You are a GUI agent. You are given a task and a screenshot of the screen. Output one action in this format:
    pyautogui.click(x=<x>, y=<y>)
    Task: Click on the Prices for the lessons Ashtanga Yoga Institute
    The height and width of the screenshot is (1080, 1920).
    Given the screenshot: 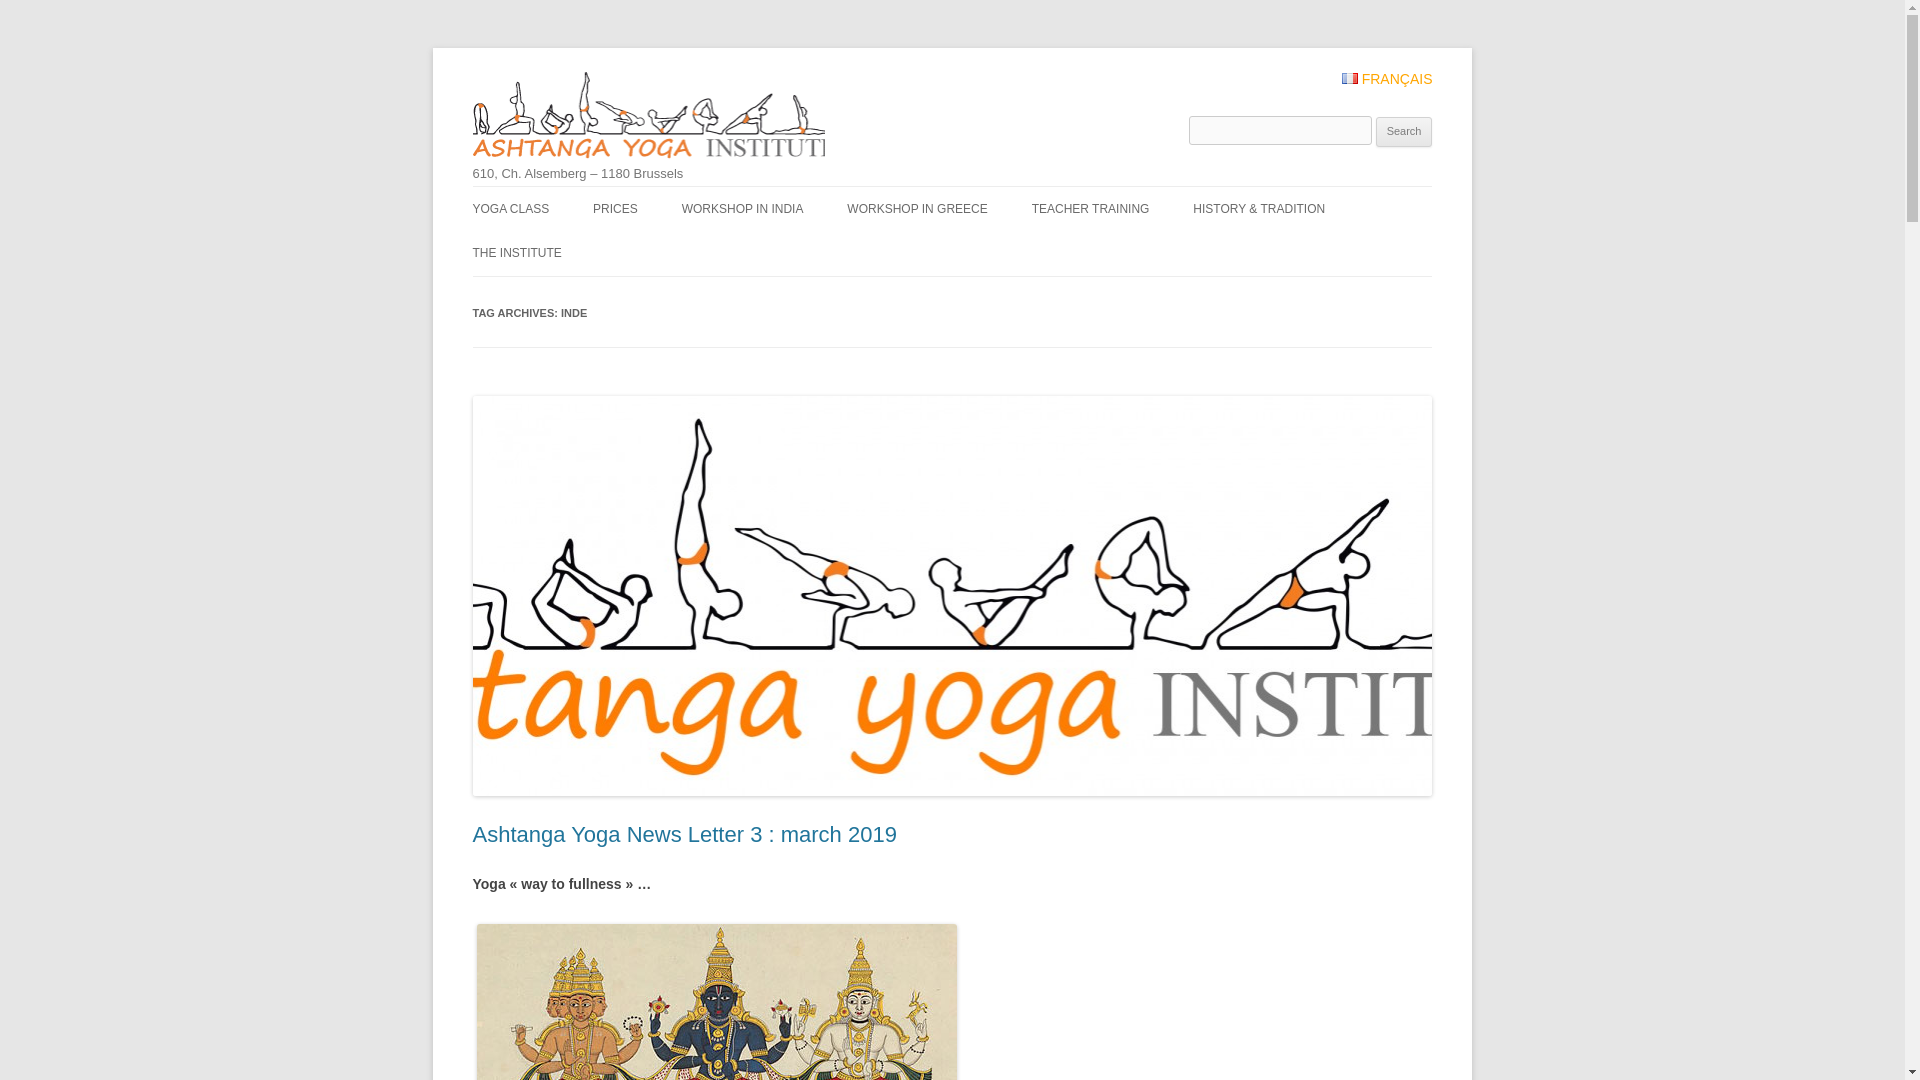 What is the action you would take?
    pyautogui.click(x=615, y=208)
    